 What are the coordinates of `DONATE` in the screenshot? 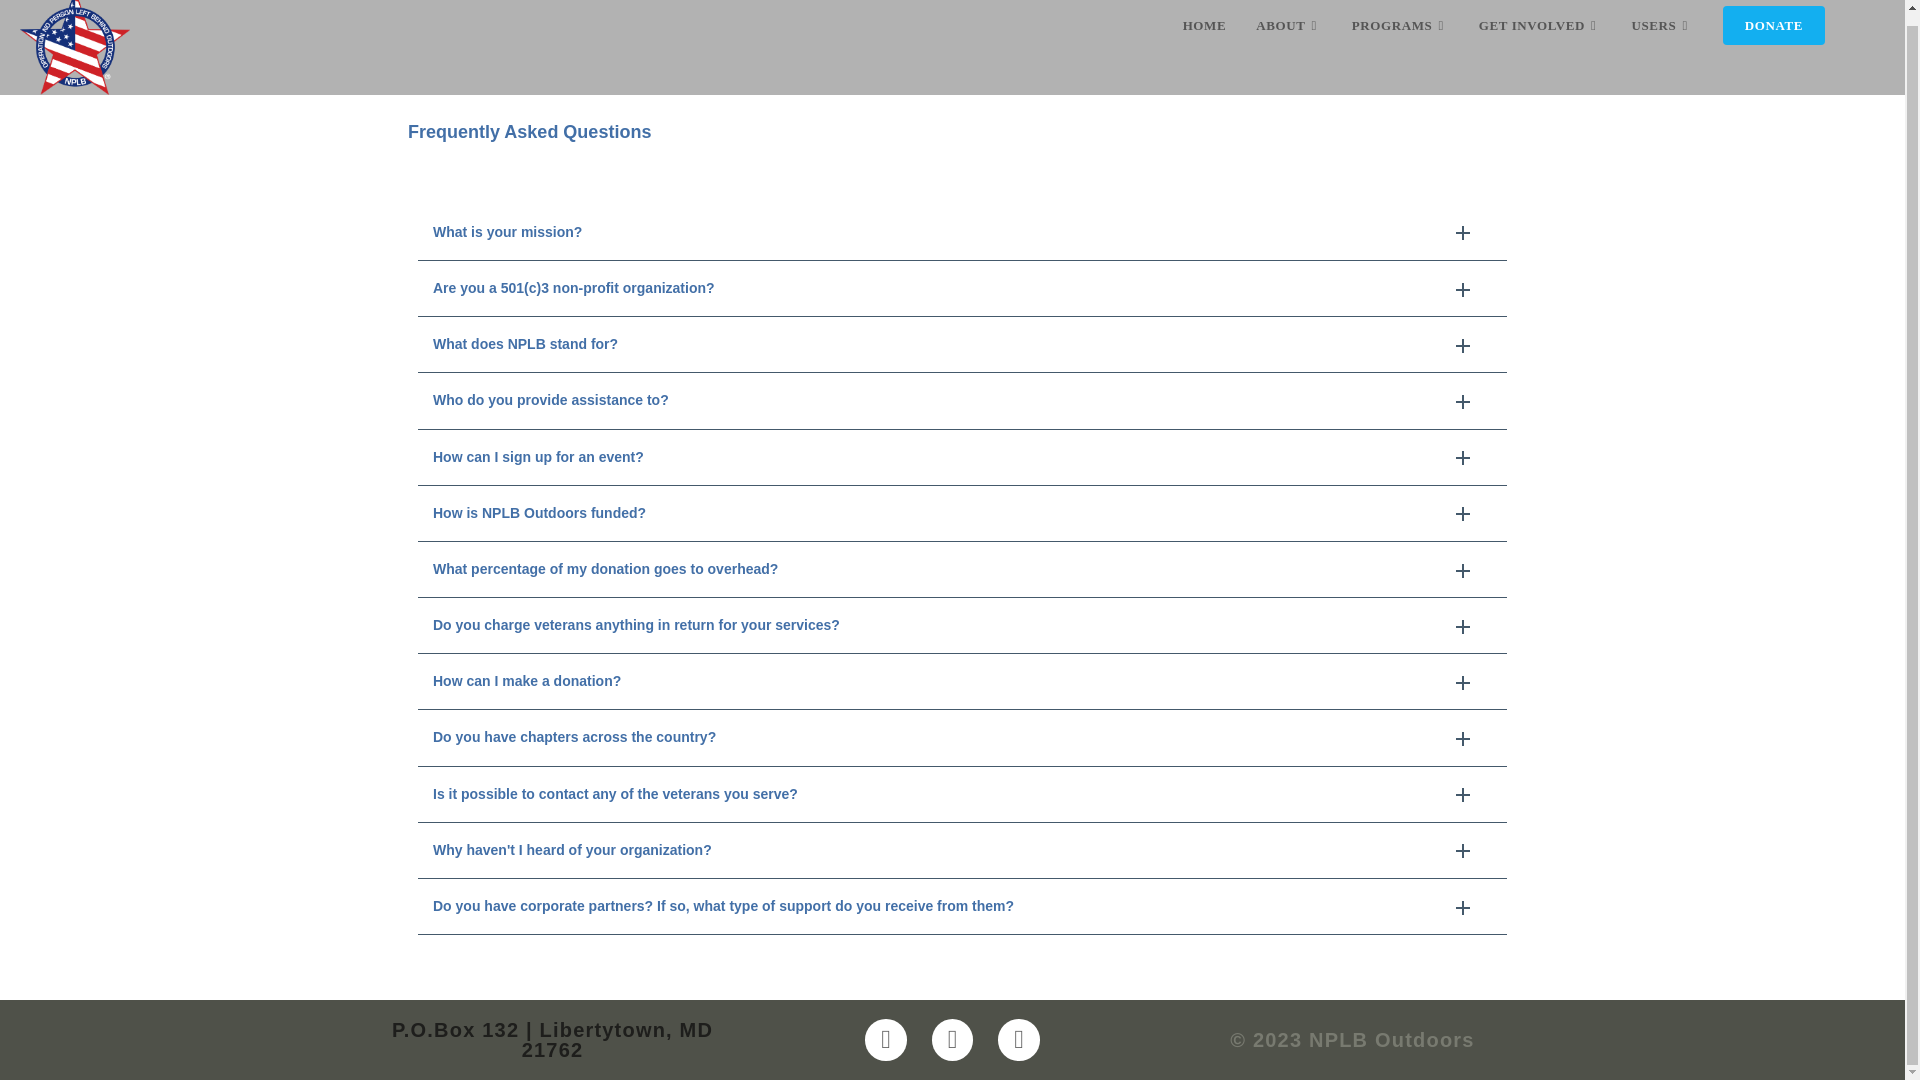 It's located at (1774, 31).